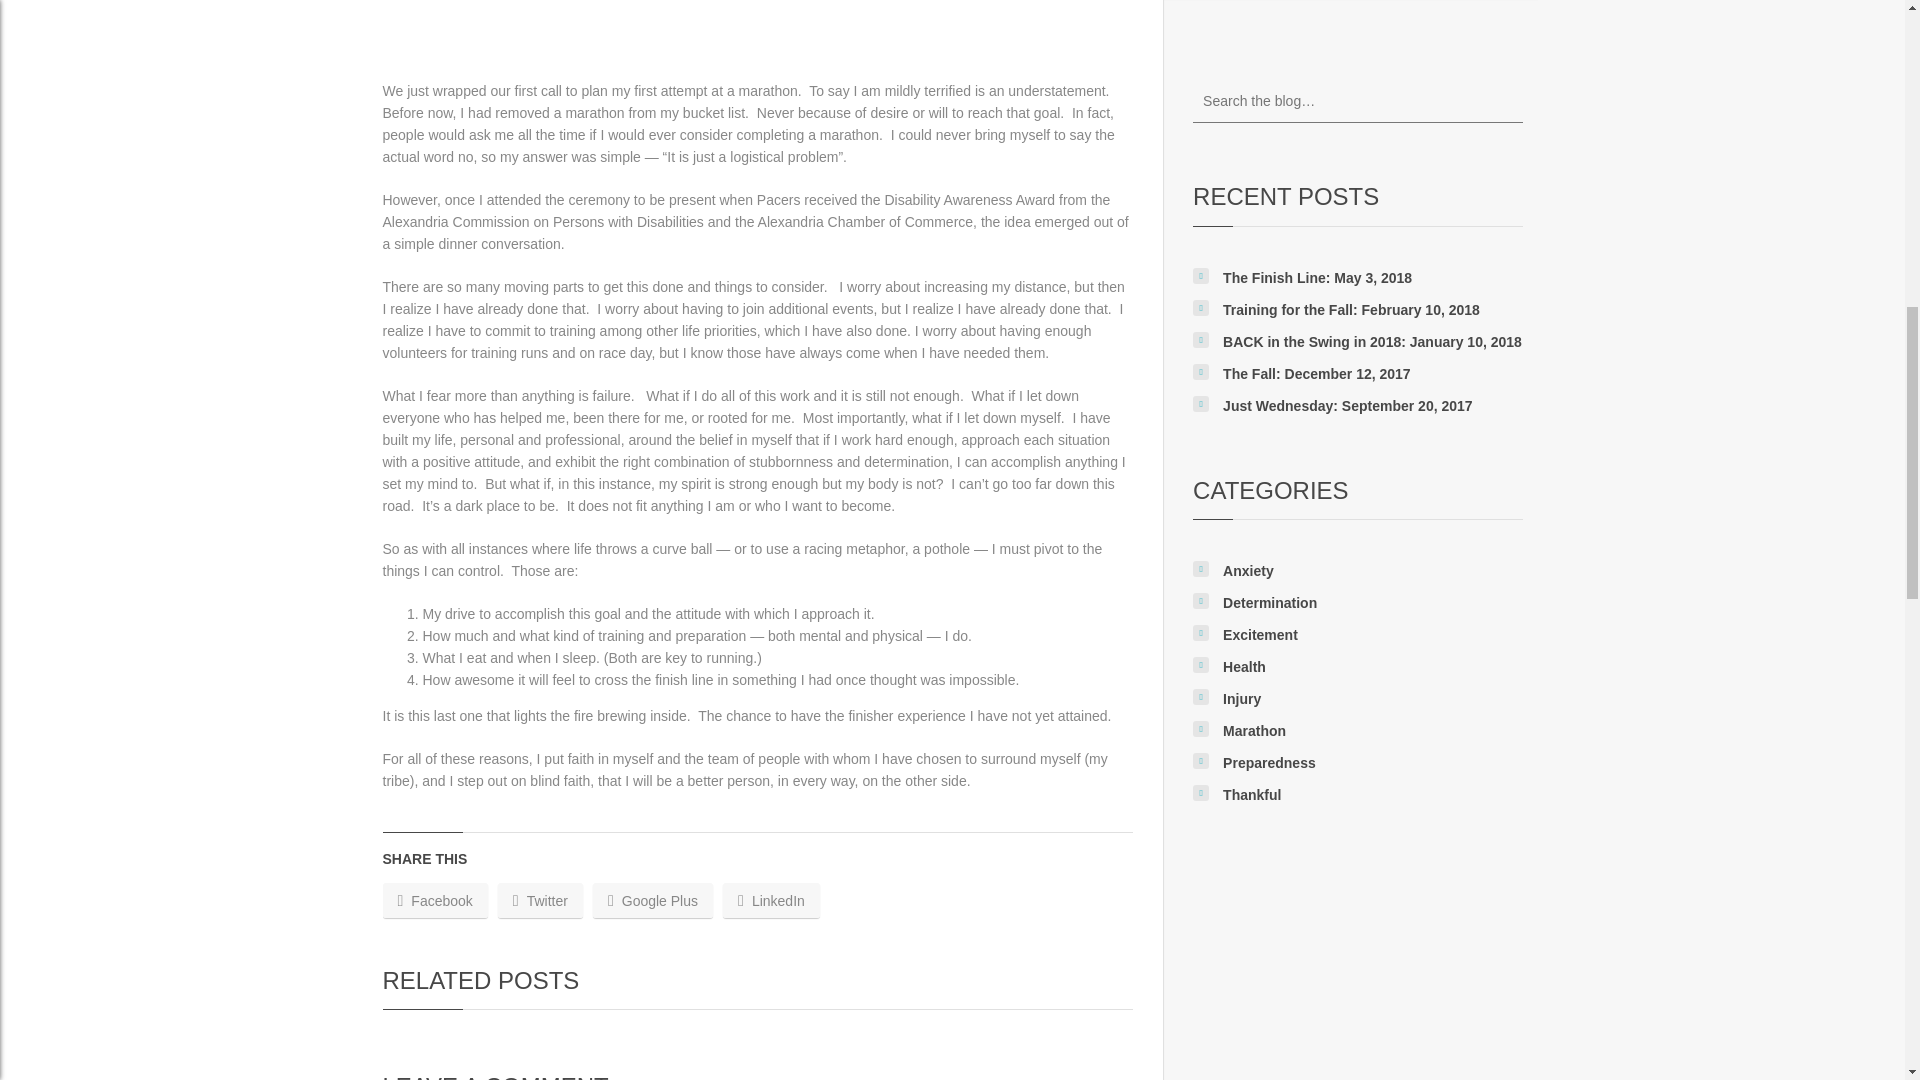 The image size is (1920, 1080). I want to click on Marathon, so click(1254, 730).